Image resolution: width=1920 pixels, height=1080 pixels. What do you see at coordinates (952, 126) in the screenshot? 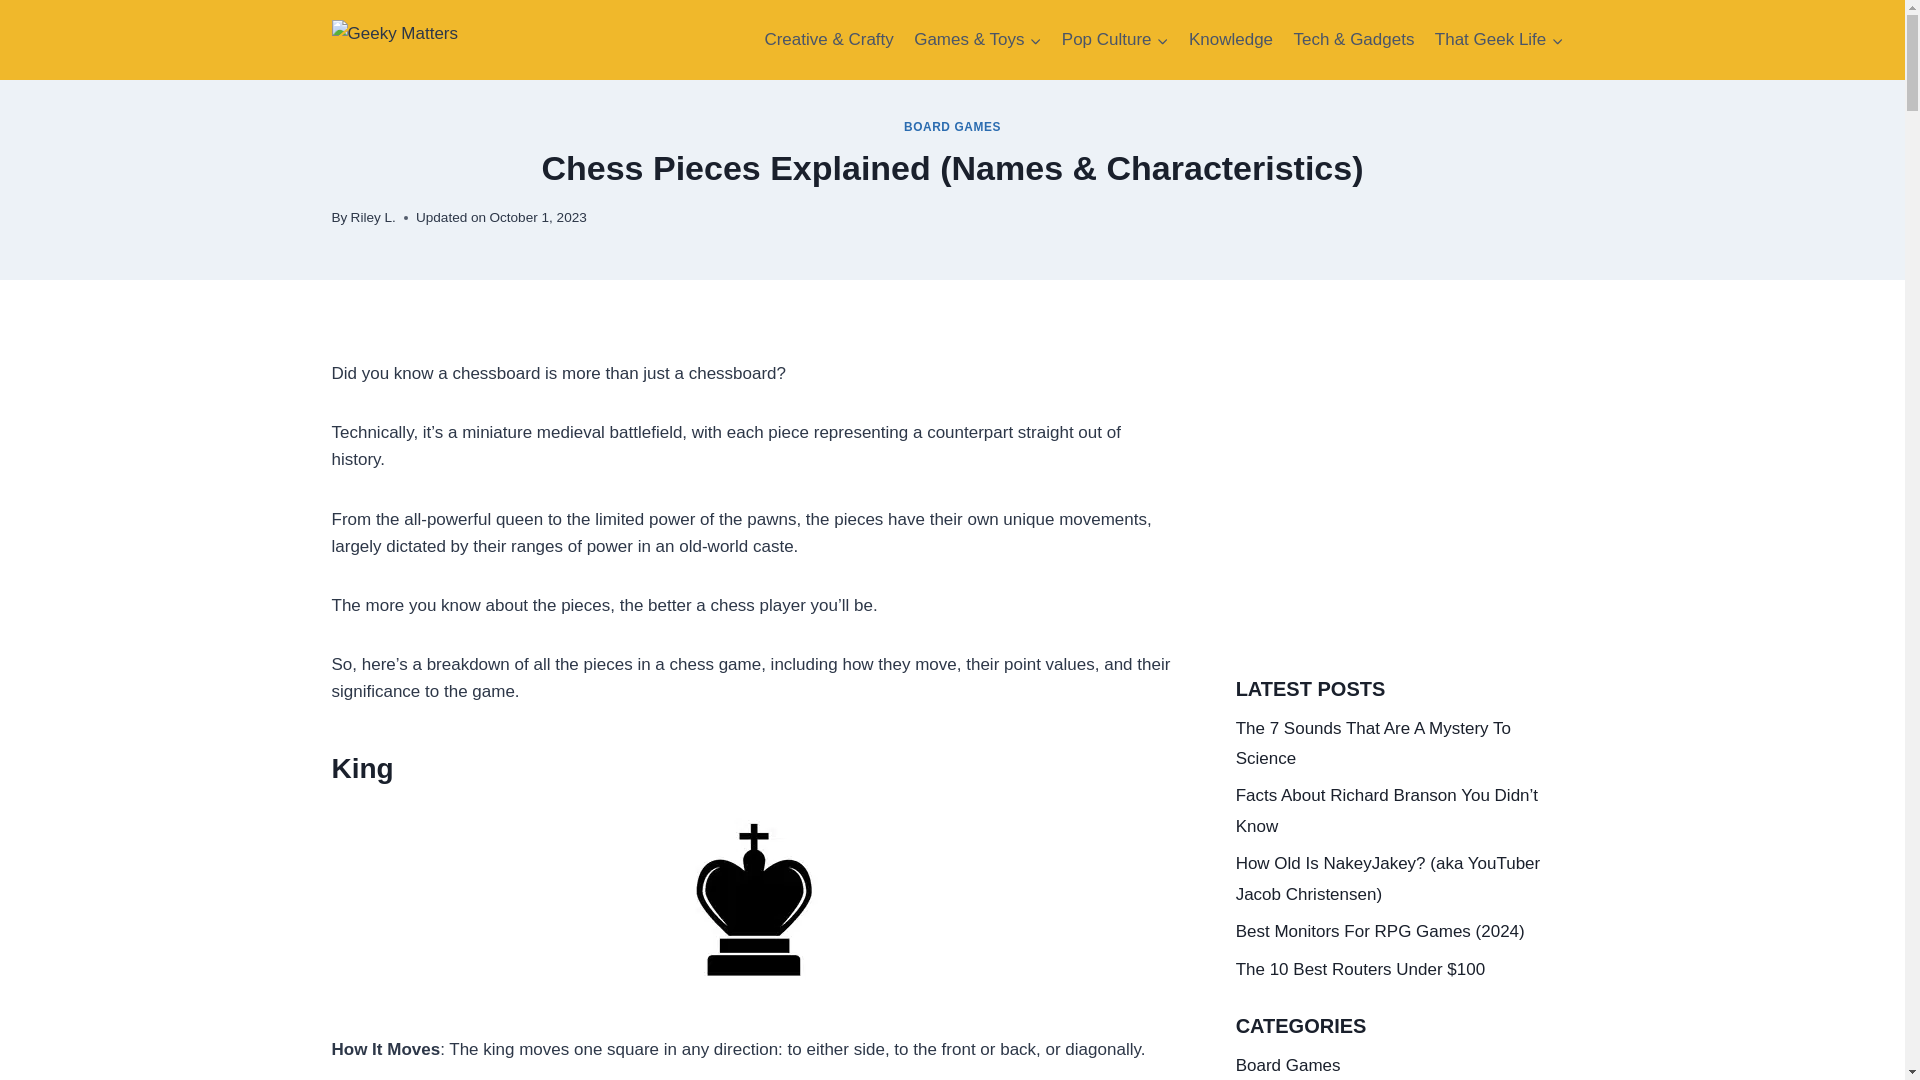
I see `BOARD GAMES` at bounding box center [952, 126].